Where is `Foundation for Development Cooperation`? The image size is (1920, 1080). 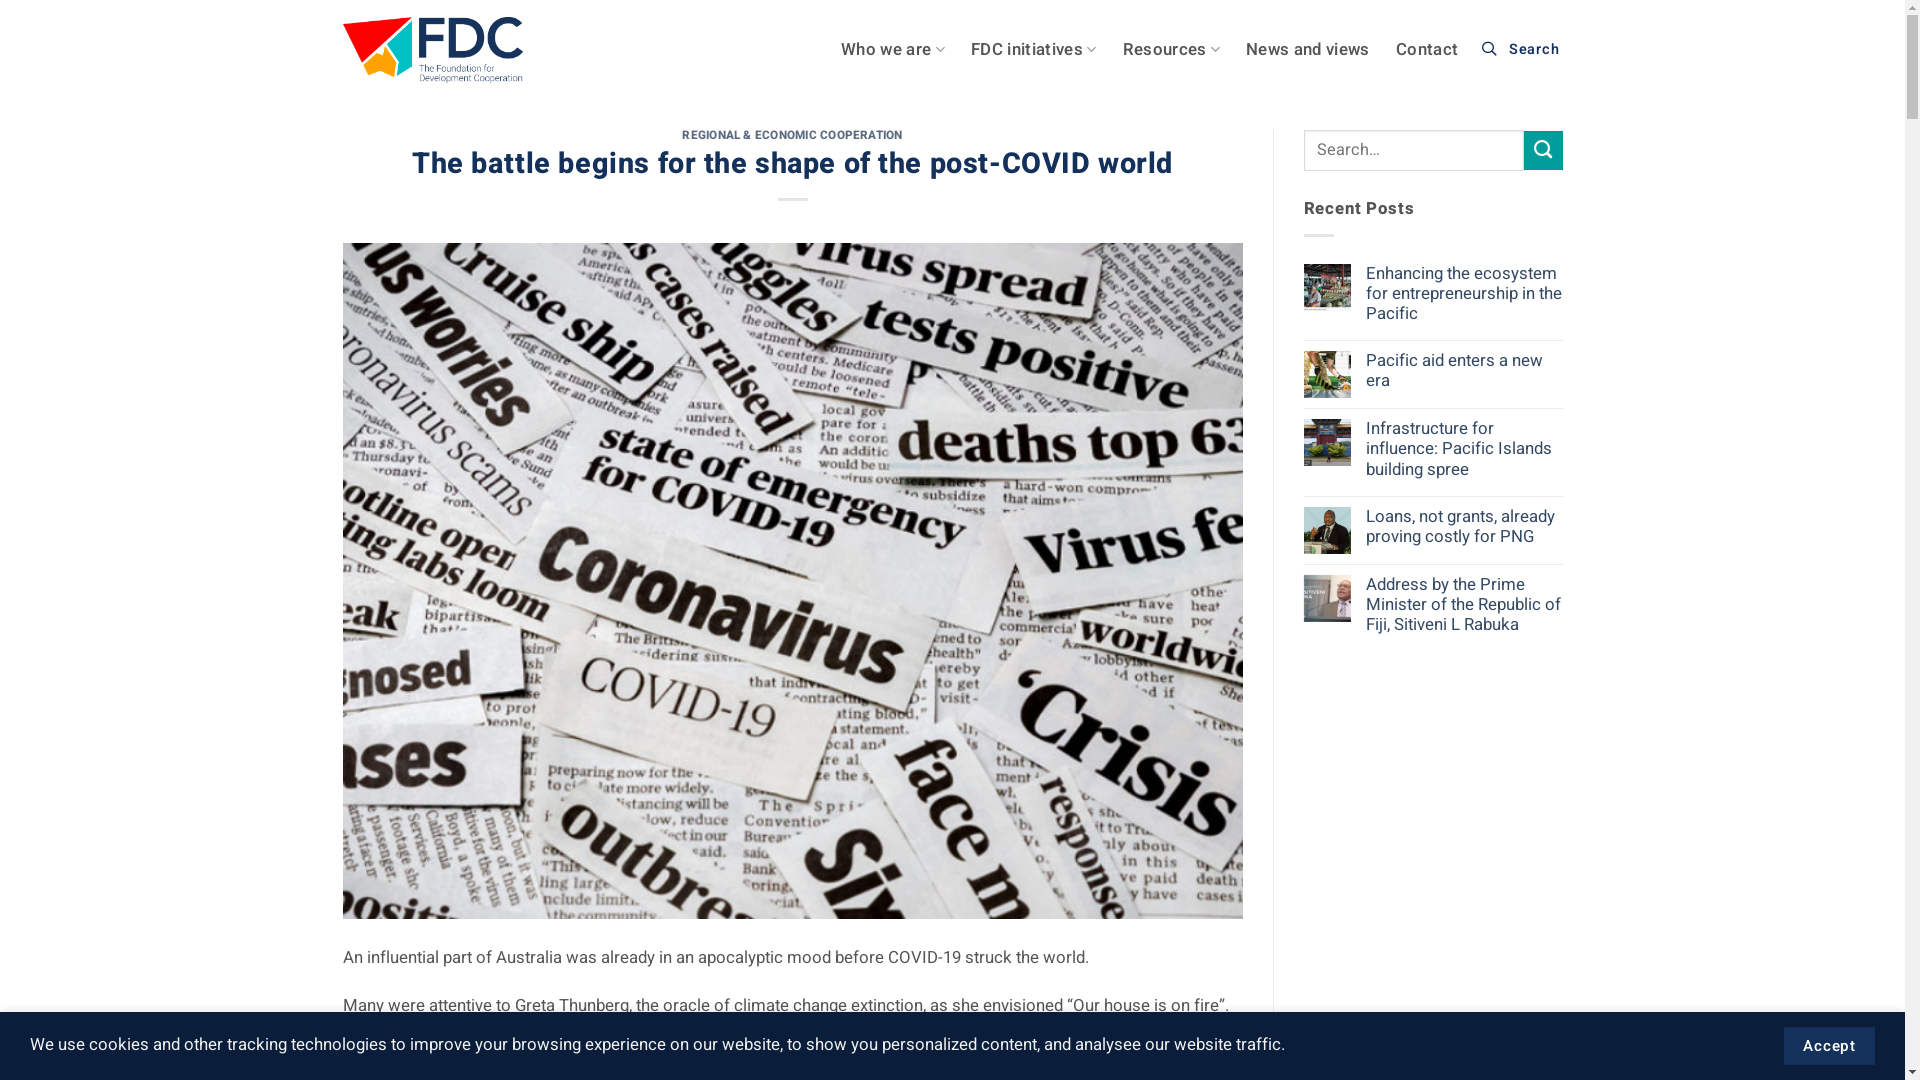
Foundation for Development Cooperation is located at coordinates (432, 50).